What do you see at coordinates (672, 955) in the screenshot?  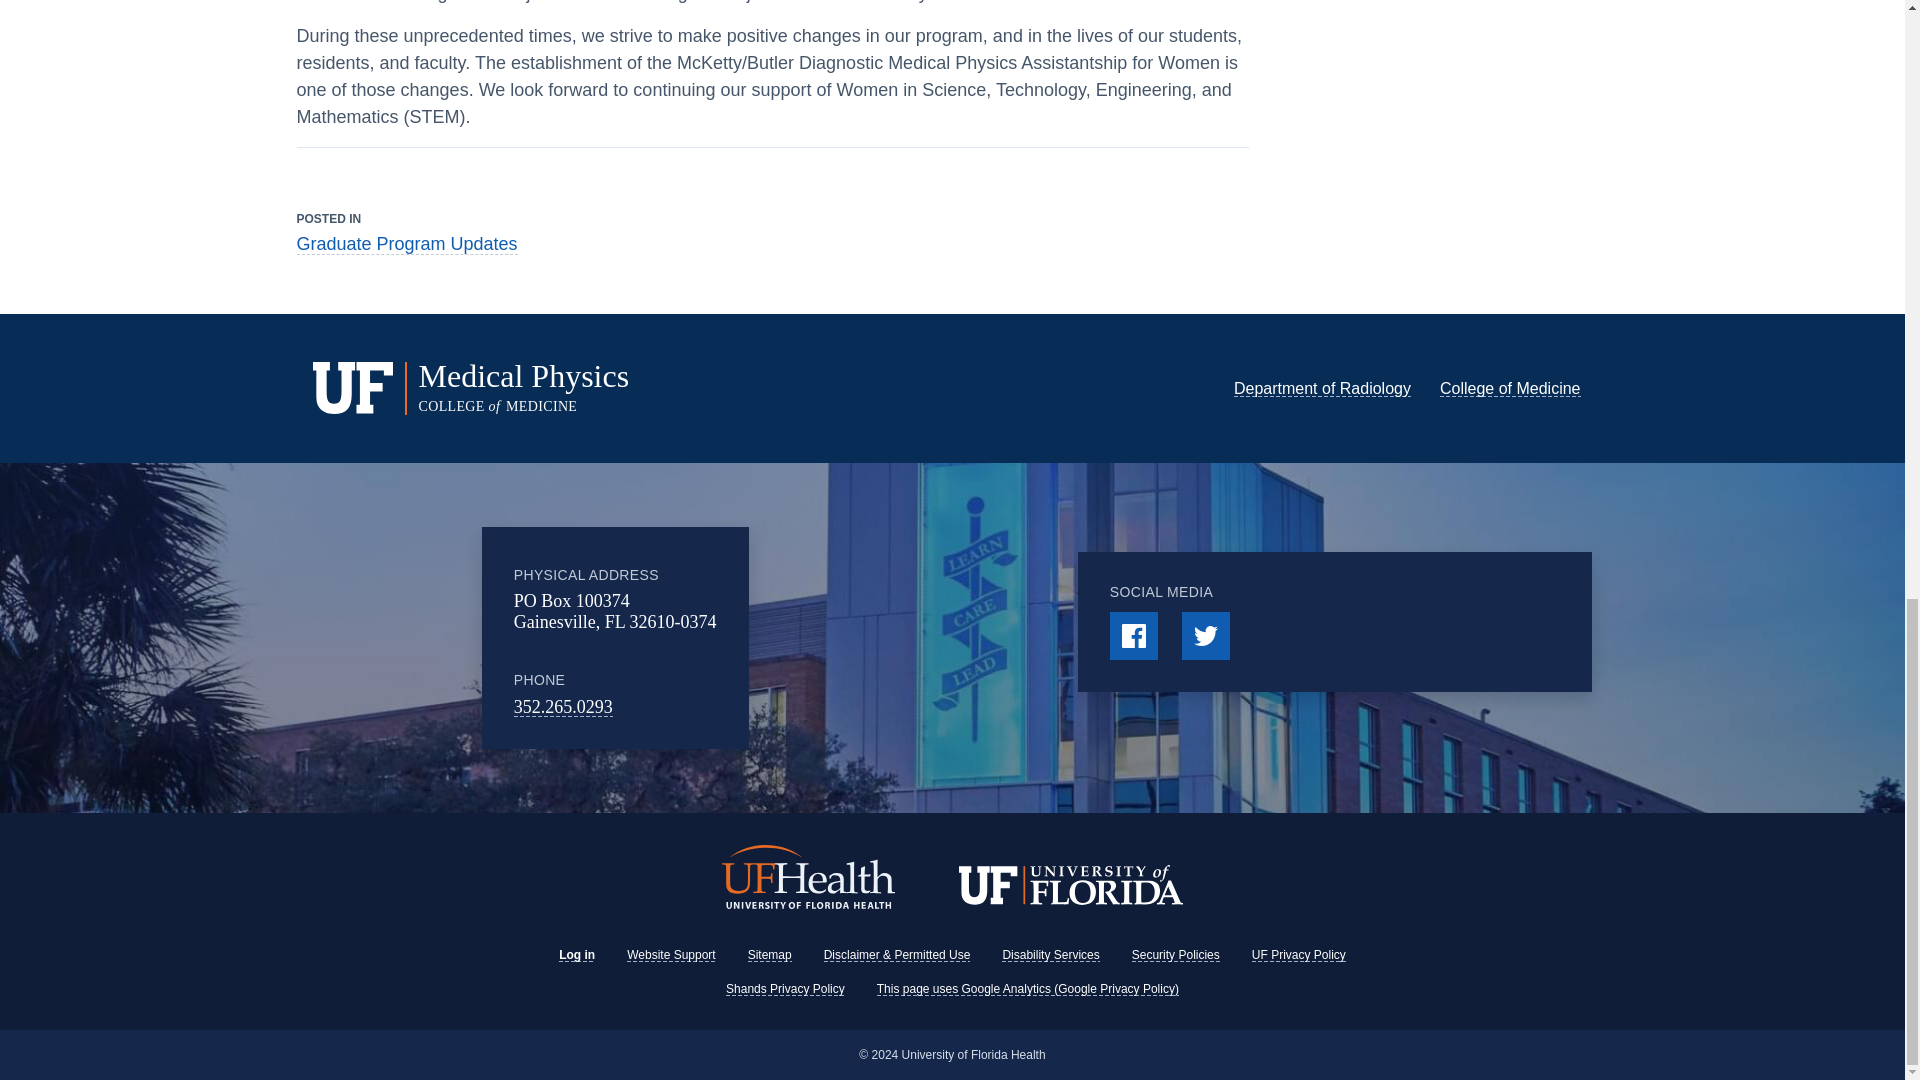 I see `Website Support` at bounding box center [672, 955].